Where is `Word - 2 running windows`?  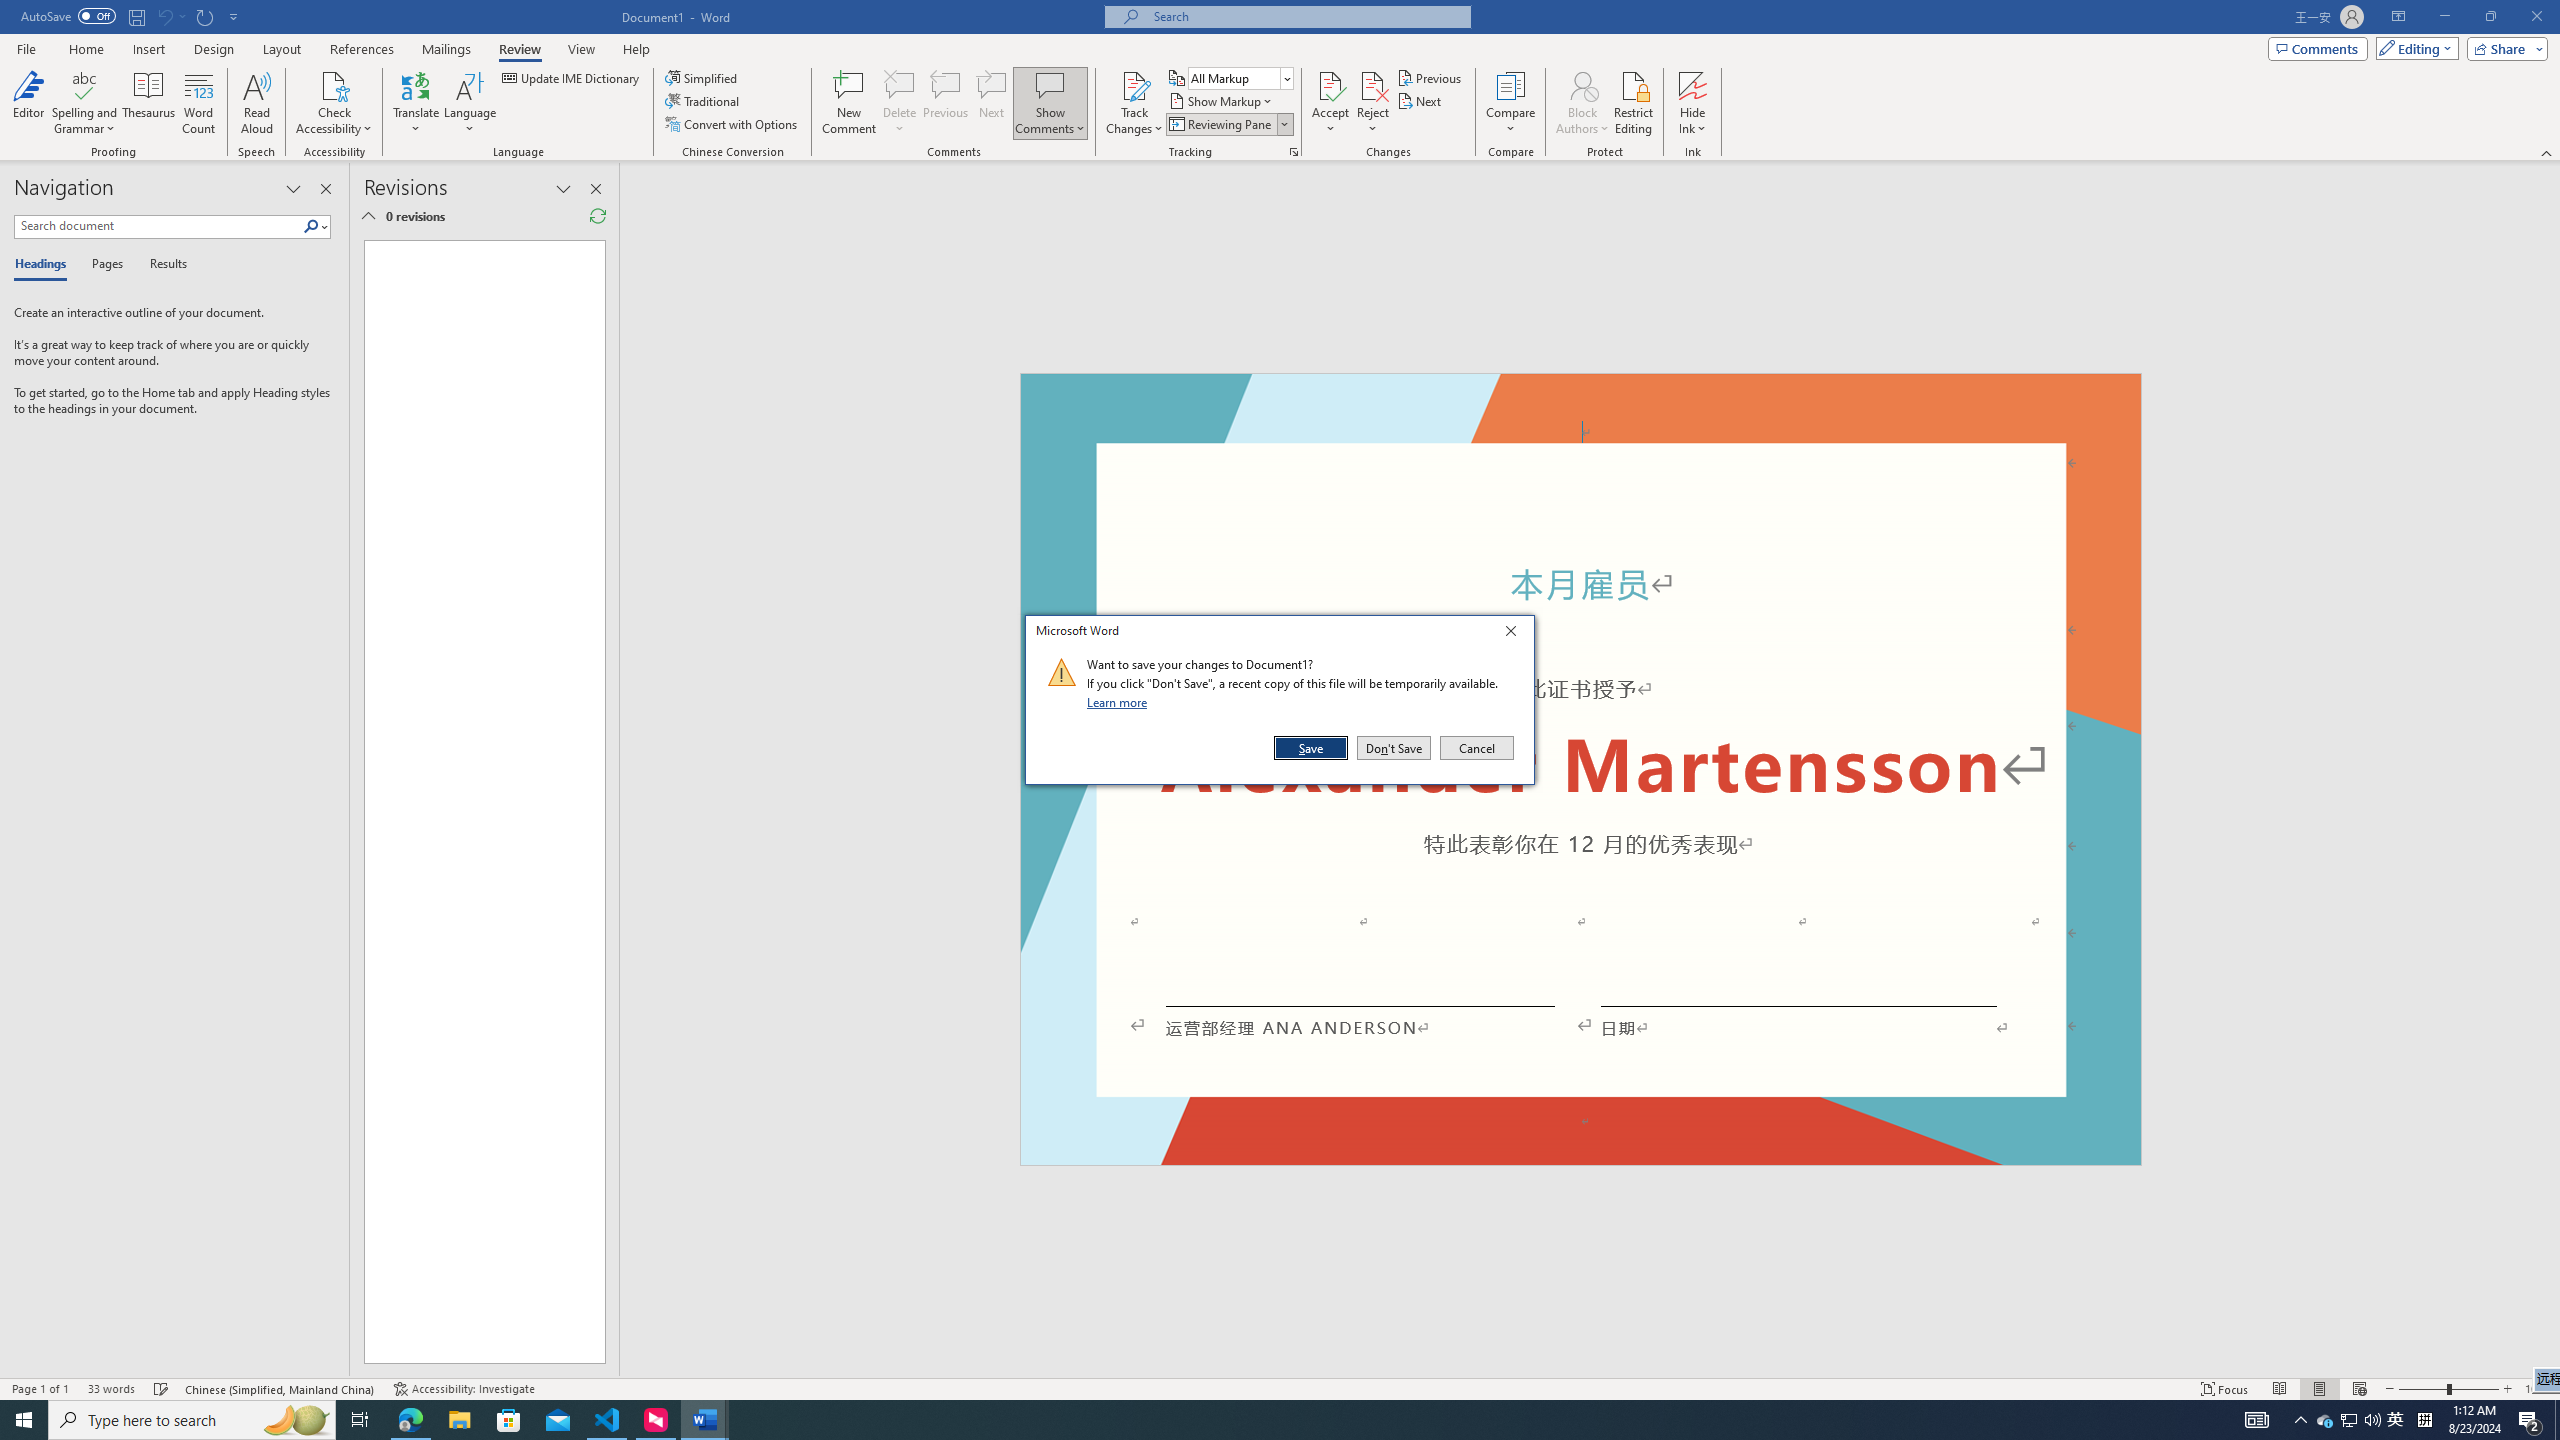 Word - 2 running windows is located at coordinates (704, 1420).